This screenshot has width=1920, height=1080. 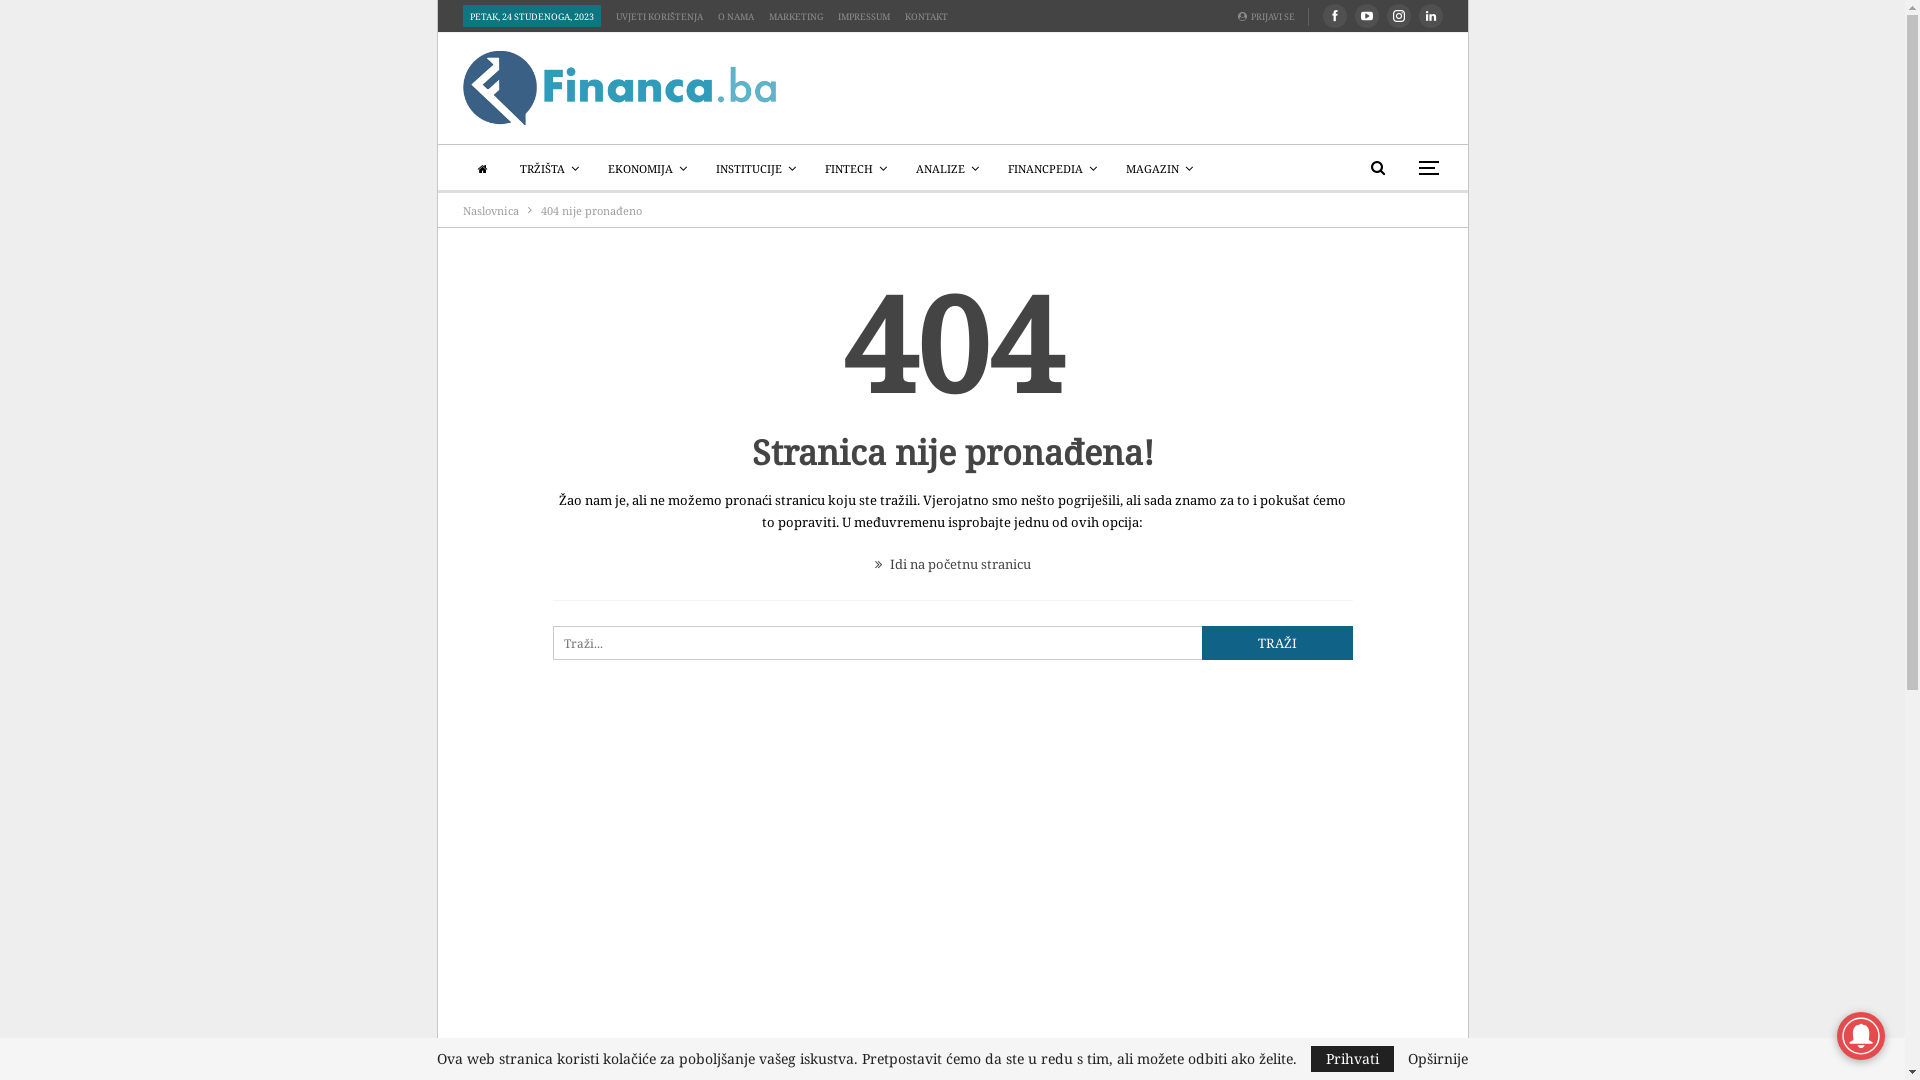 I want to click on FINANCPEDIA, so click(x=1052, y=169).